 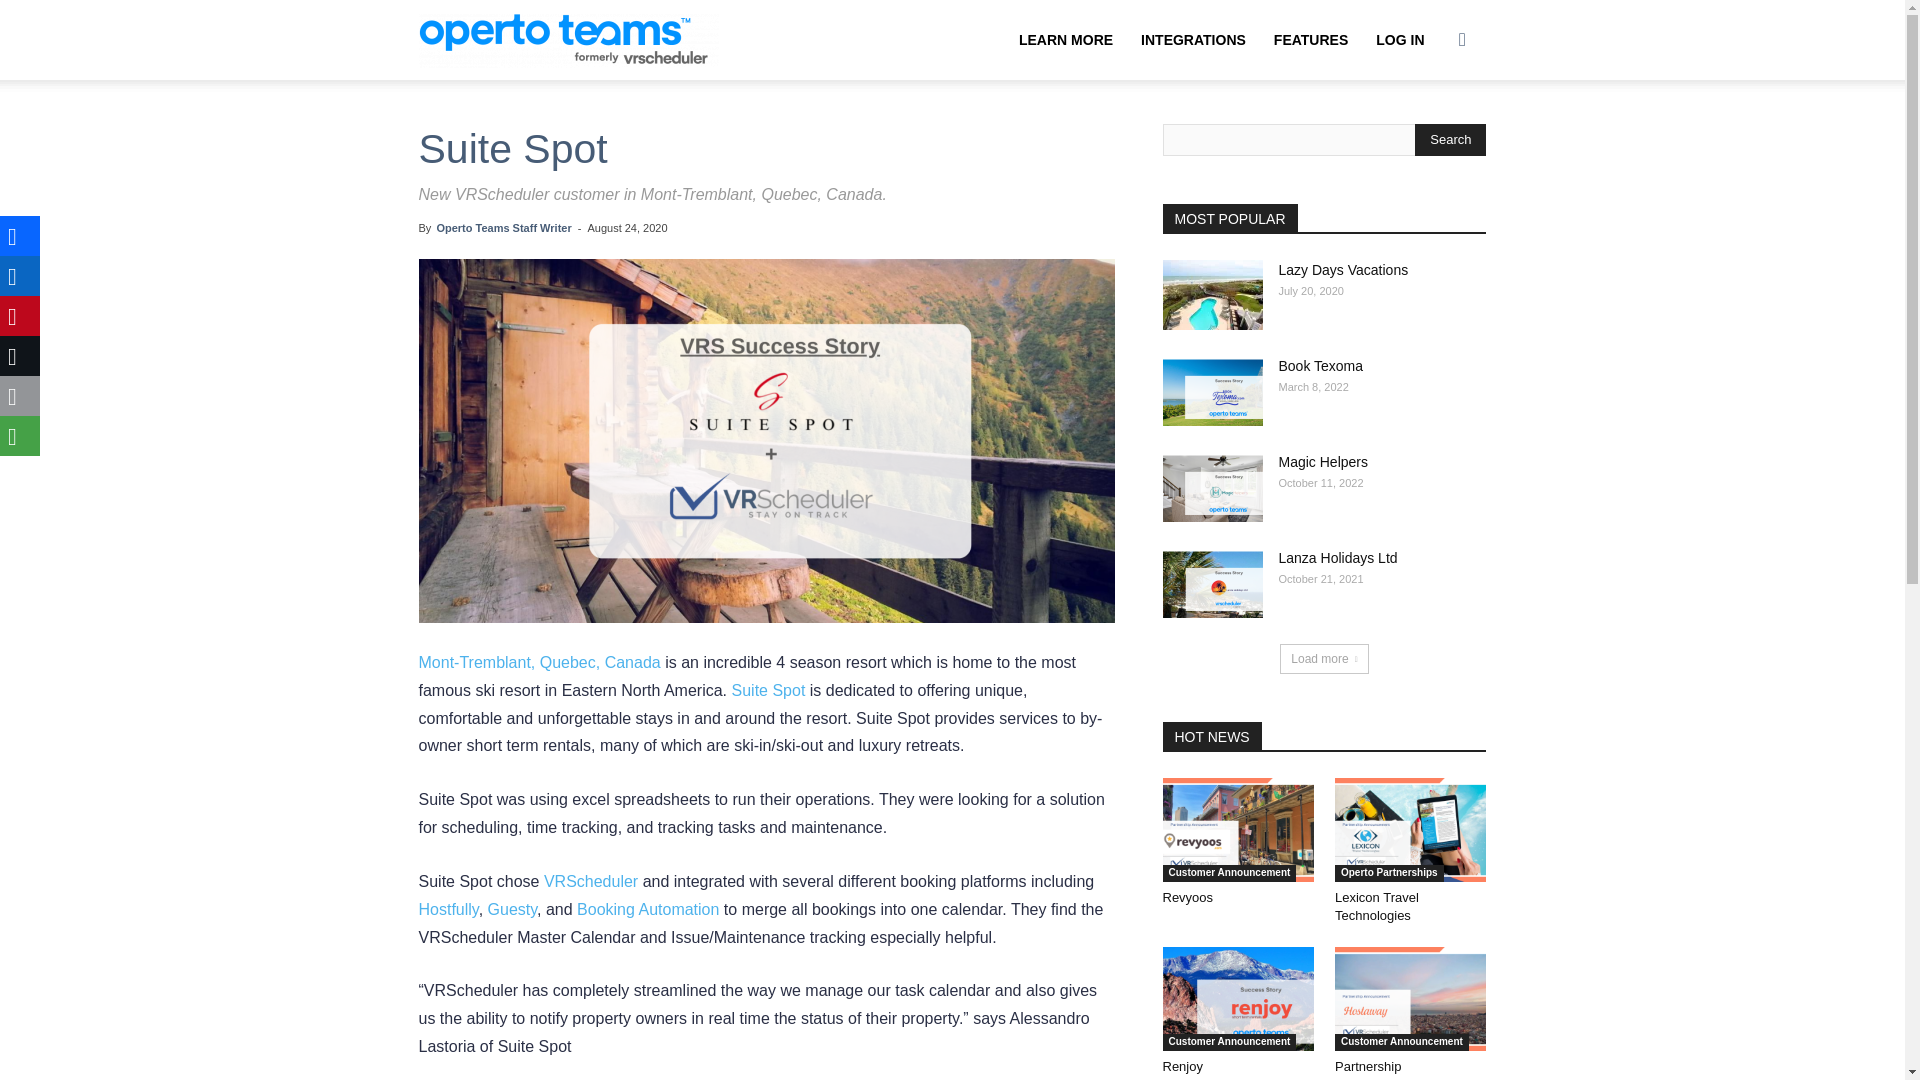 What do you see at coordinates (590, 880) in the screenshot?
I see `VRScheduler` at bounding box center [590, 880].